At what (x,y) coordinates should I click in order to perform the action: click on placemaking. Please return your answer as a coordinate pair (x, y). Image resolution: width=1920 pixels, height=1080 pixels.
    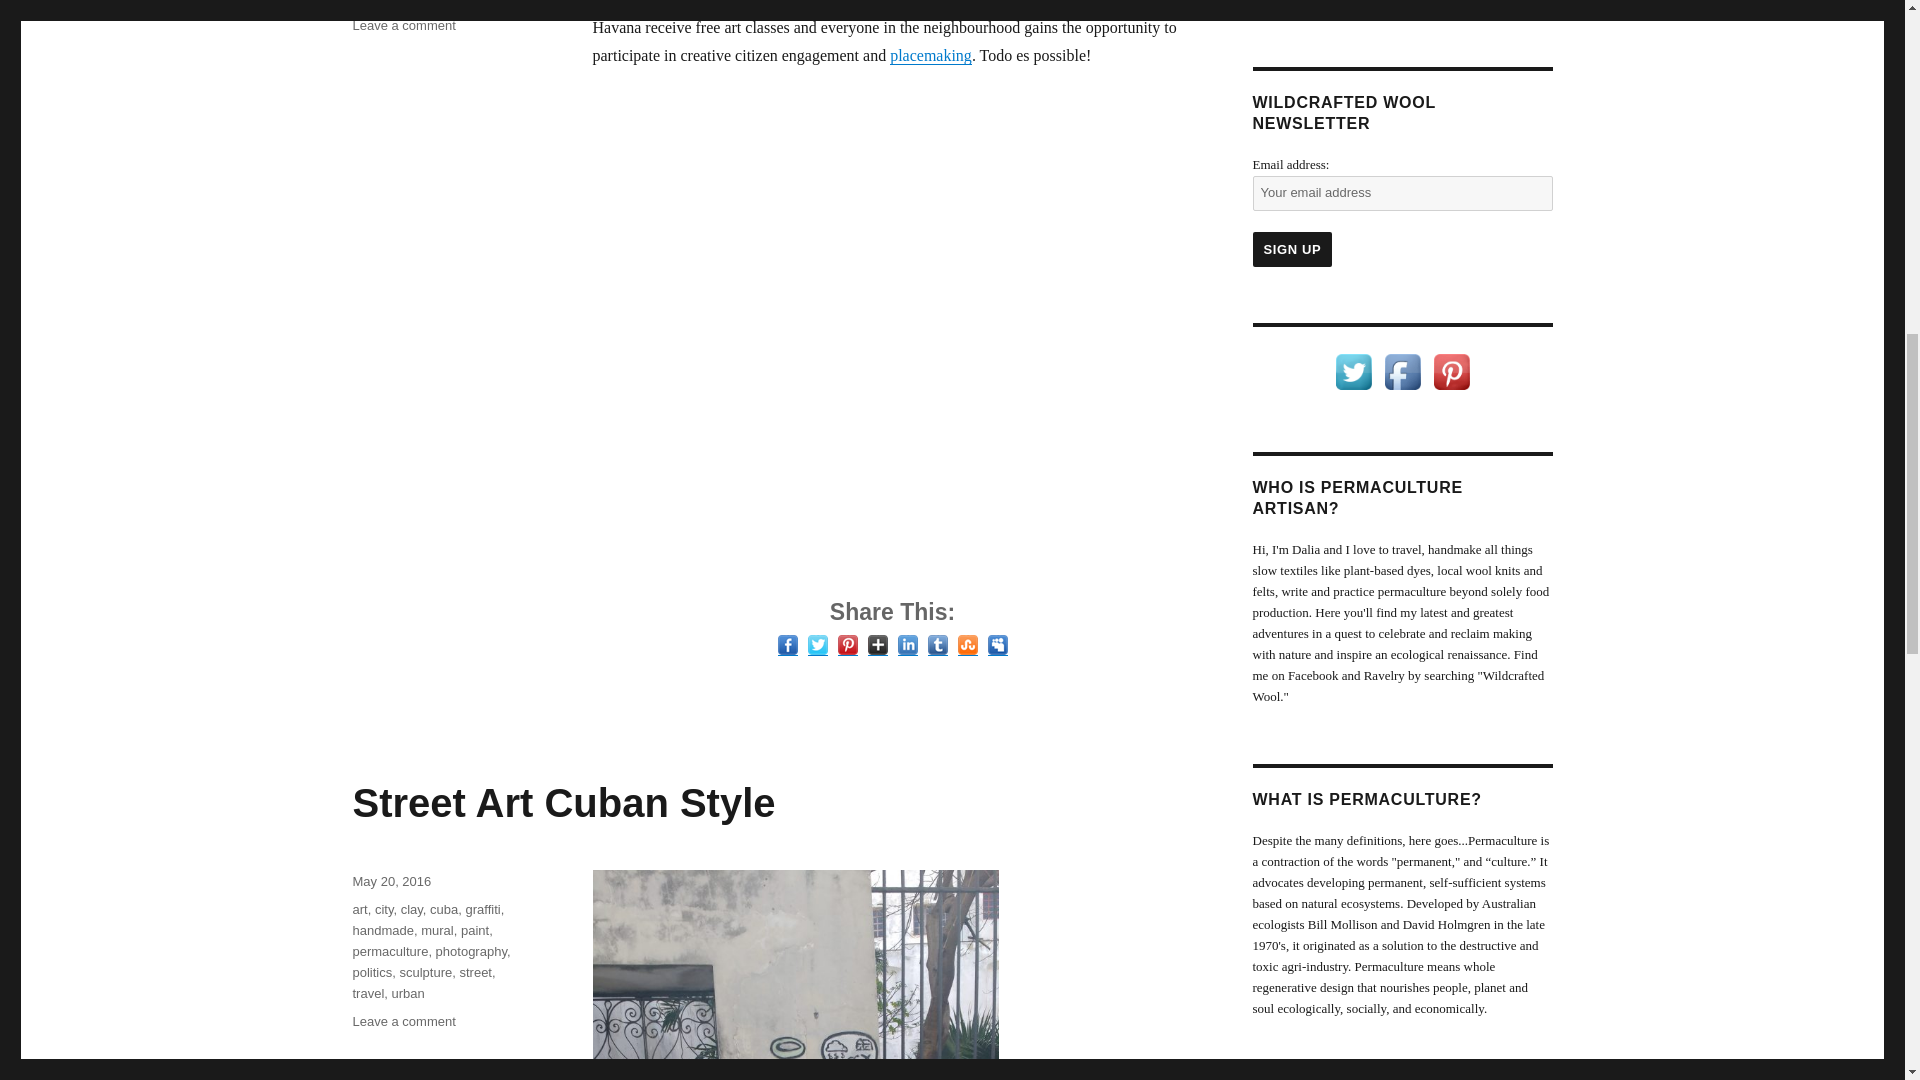
    Looking at the image, I should click on (930, 55).